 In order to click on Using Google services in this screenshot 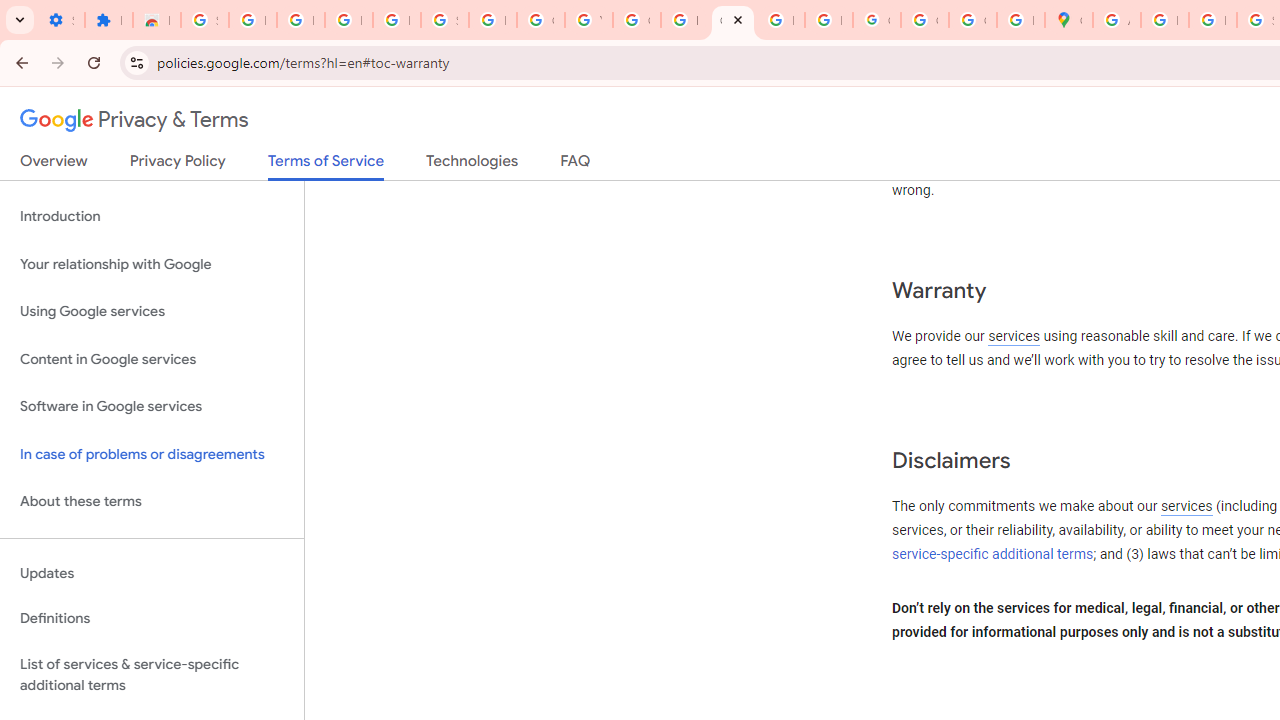, I will do `click(152, 312)`.